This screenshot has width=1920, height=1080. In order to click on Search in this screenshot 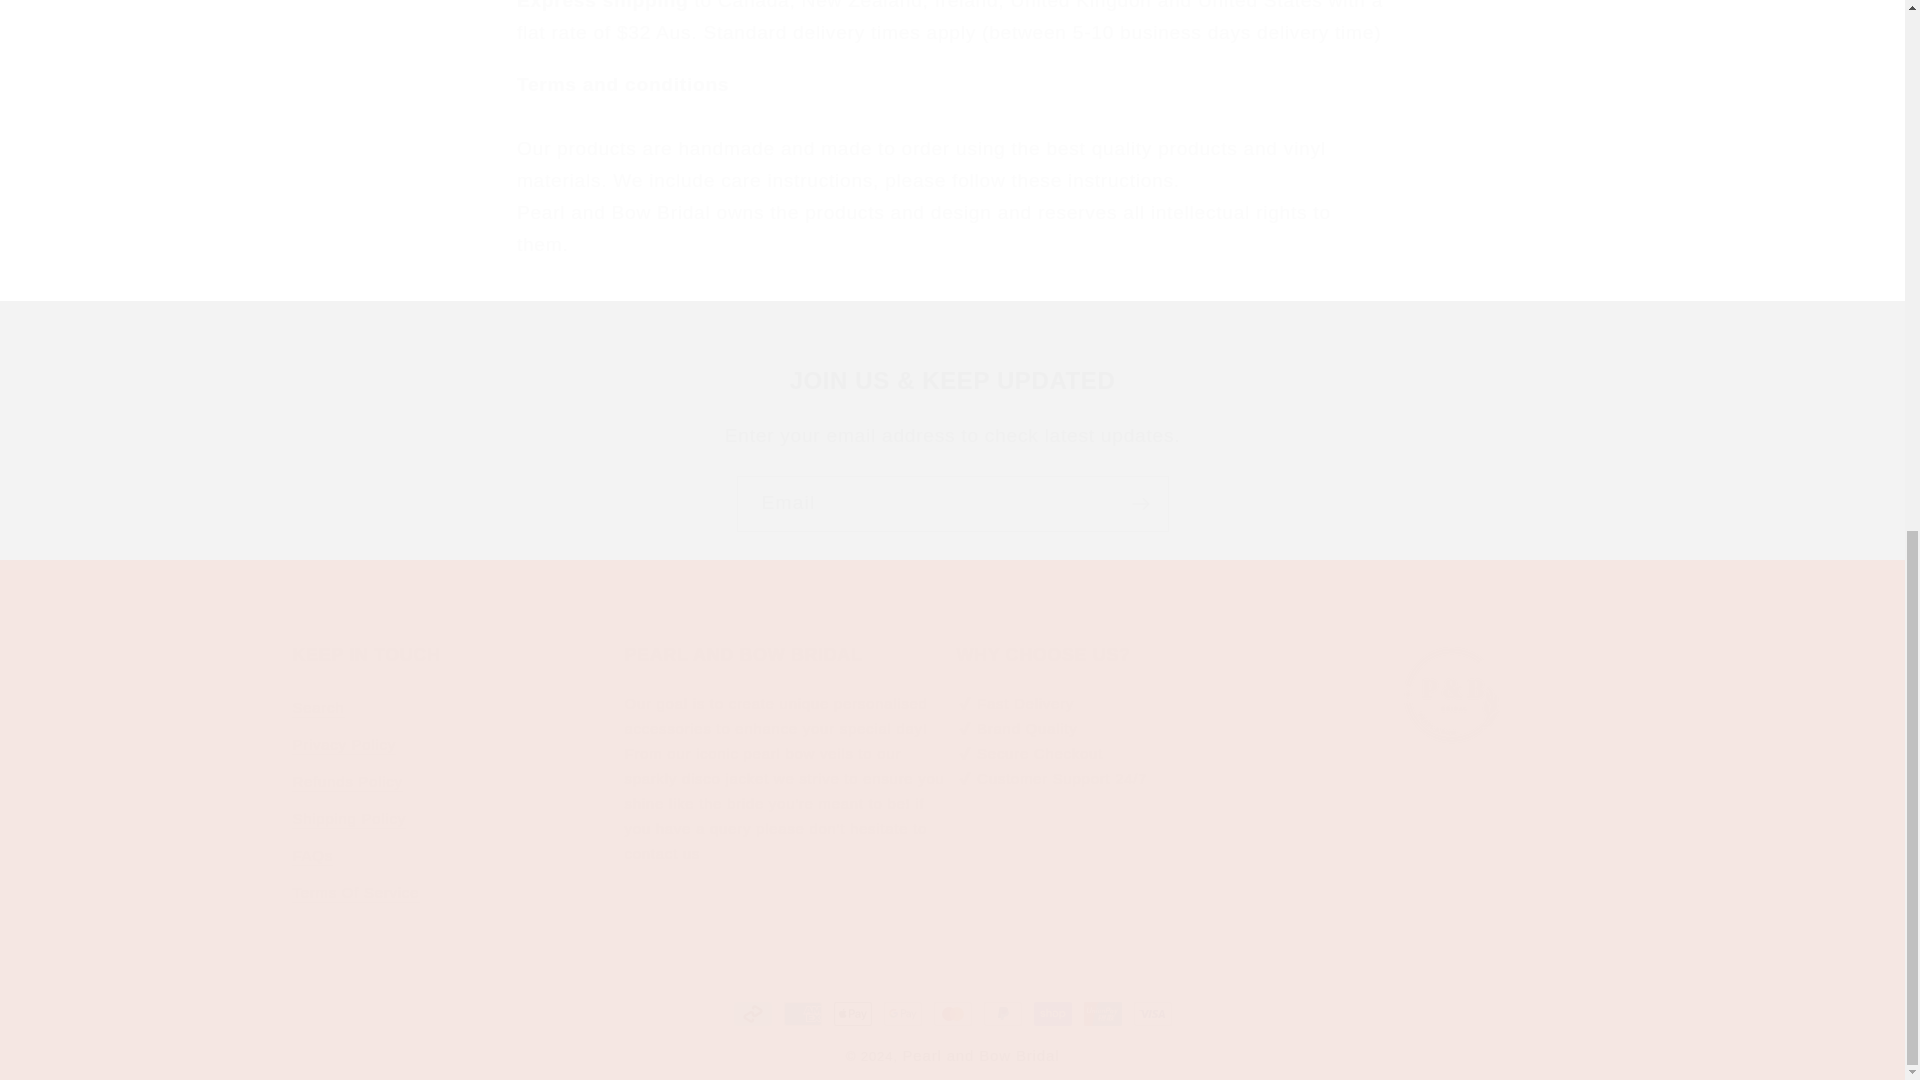, I will do `click(317, 710)`.